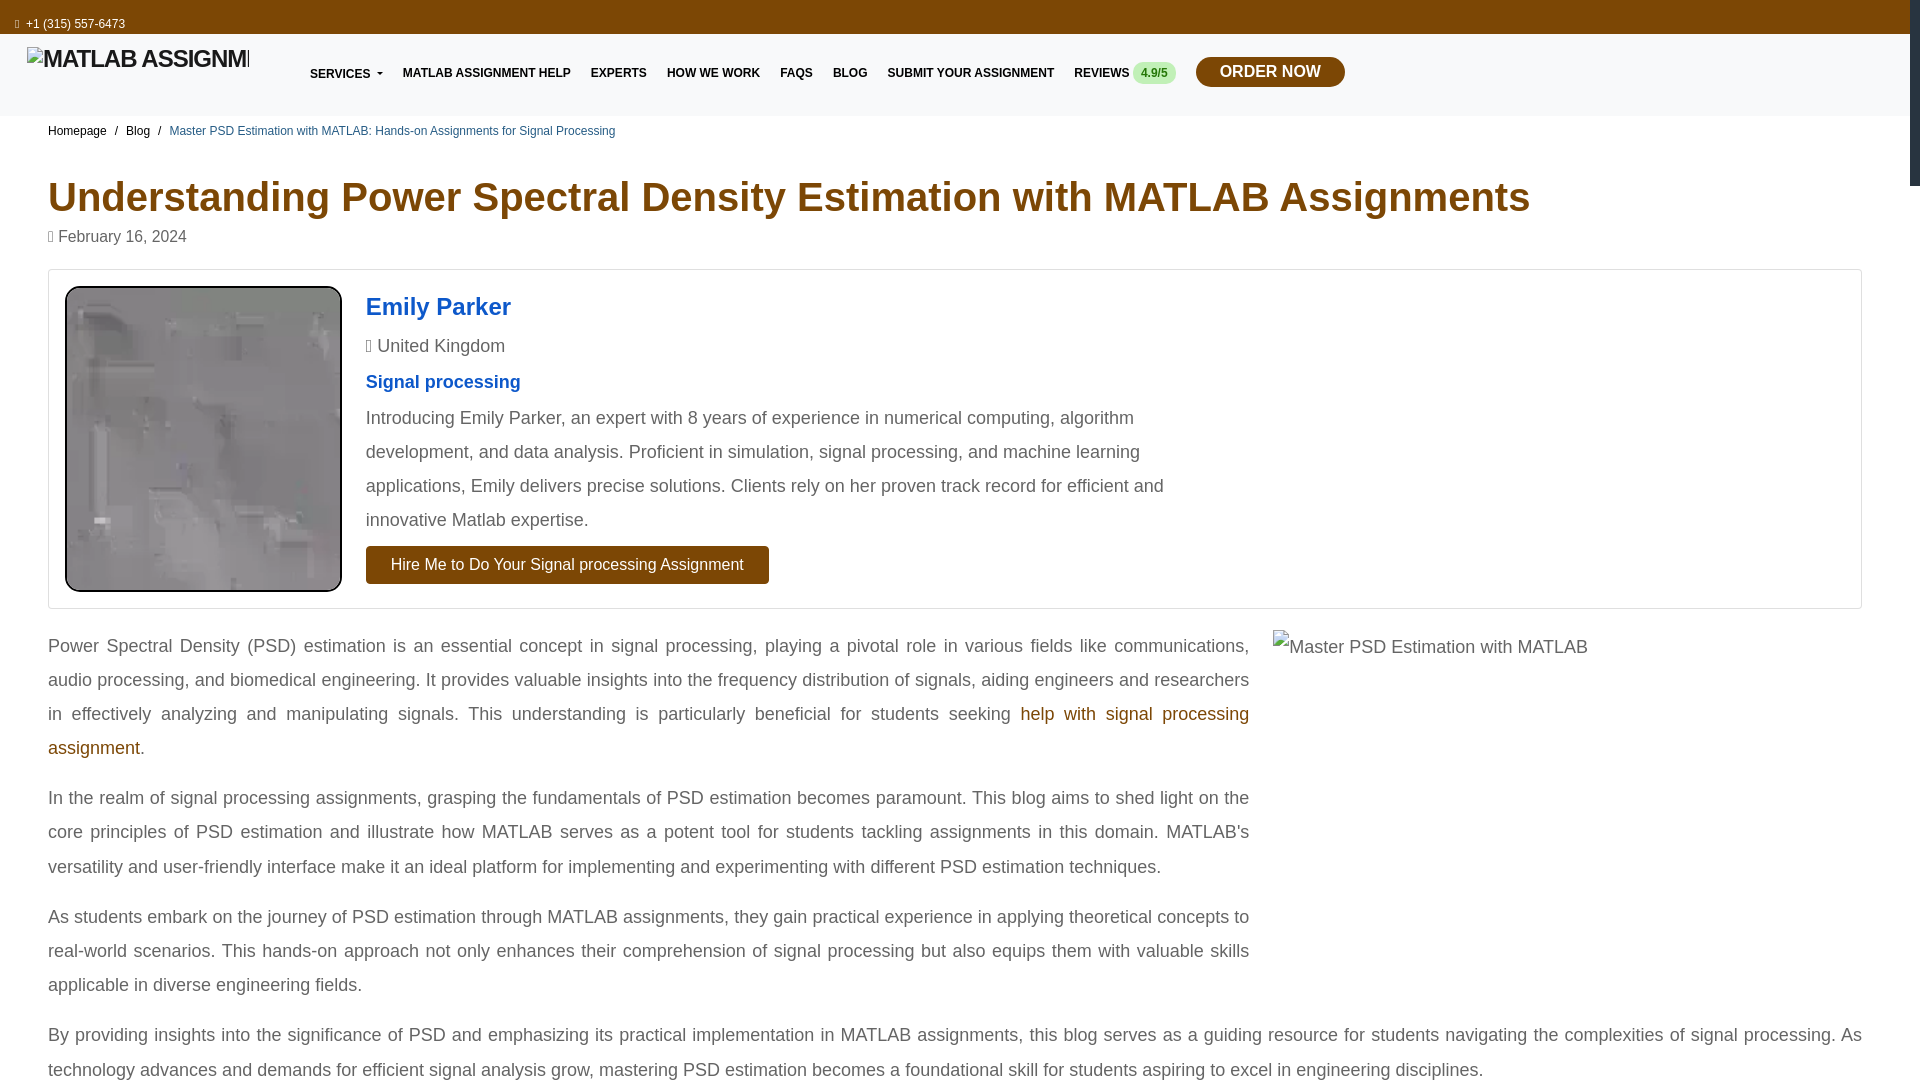 The image size is (1920, 1080). Describe the element at coordinates (346, 72) in the screenshot. I see `SERVICES` at that location.